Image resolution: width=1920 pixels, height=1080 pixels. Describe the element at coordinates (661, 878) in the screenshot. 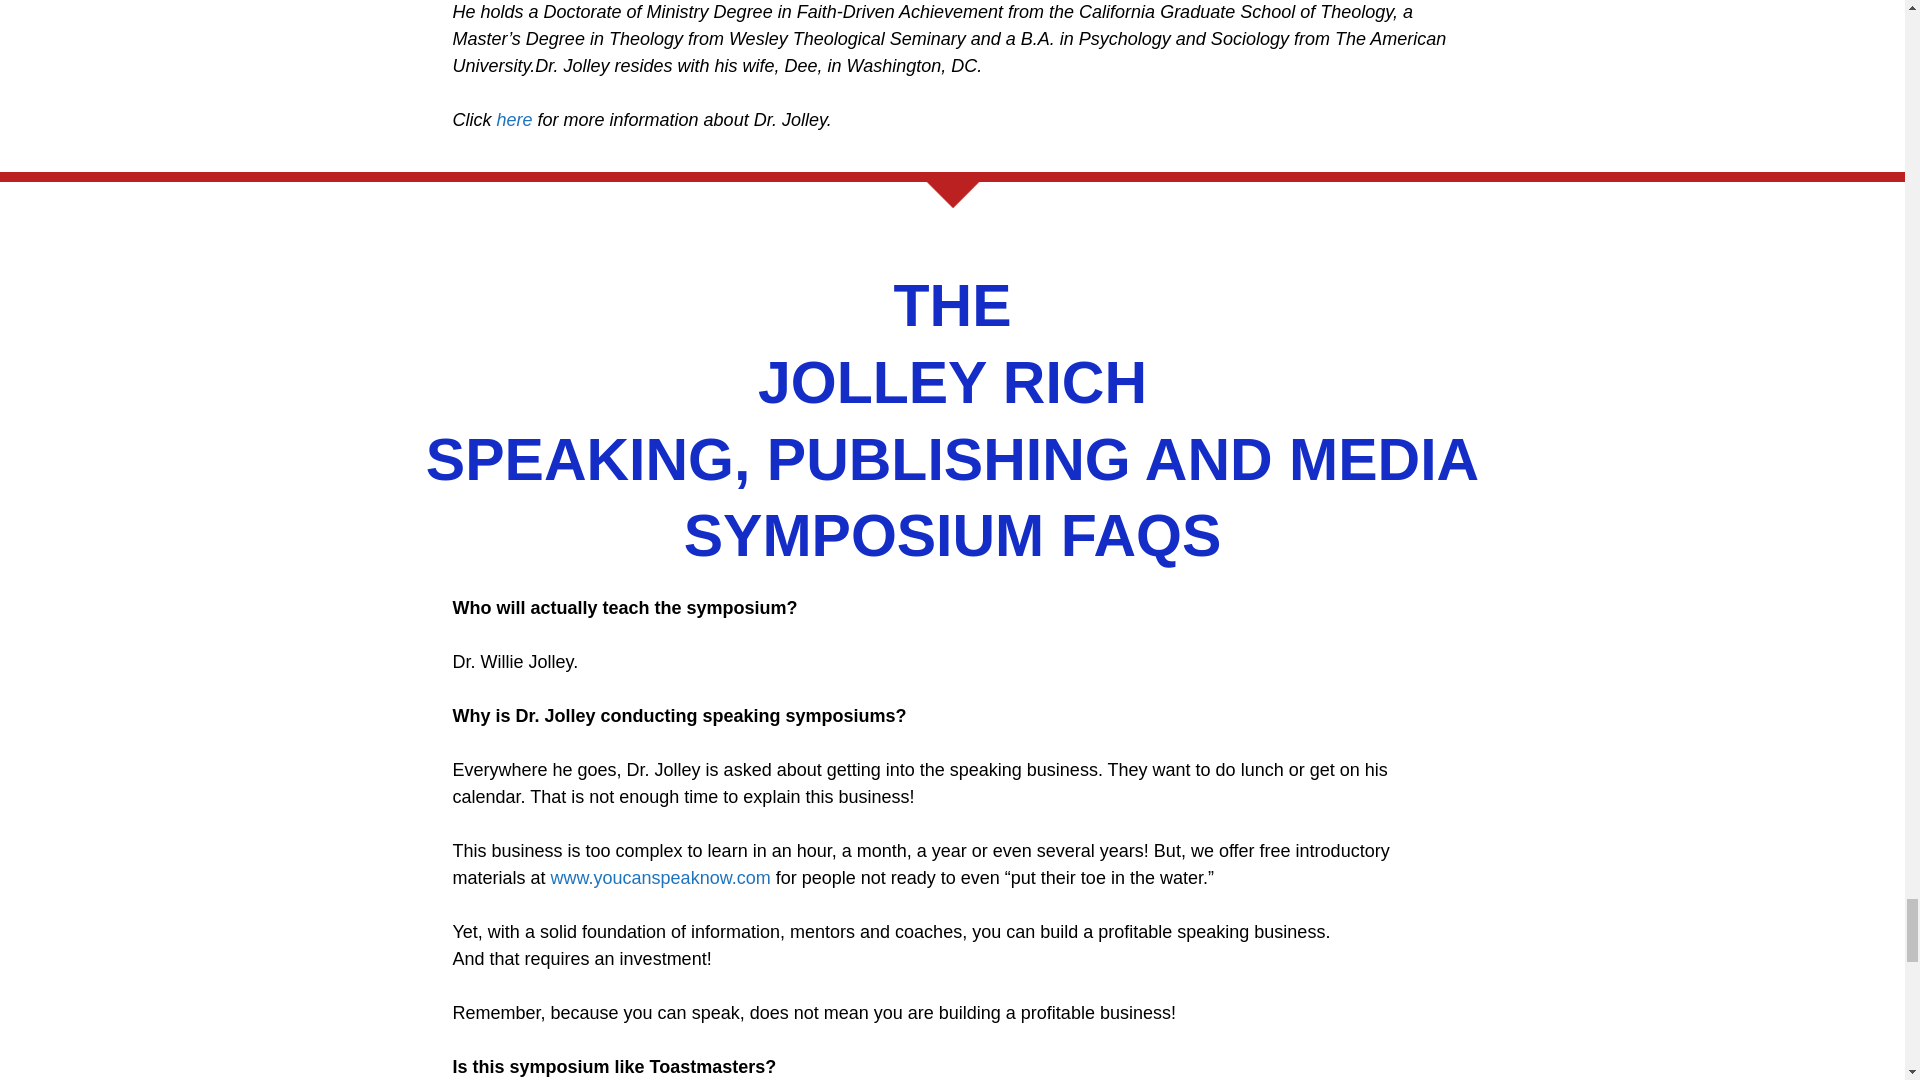

I see `www.youcanspeaknow.com` at that location.